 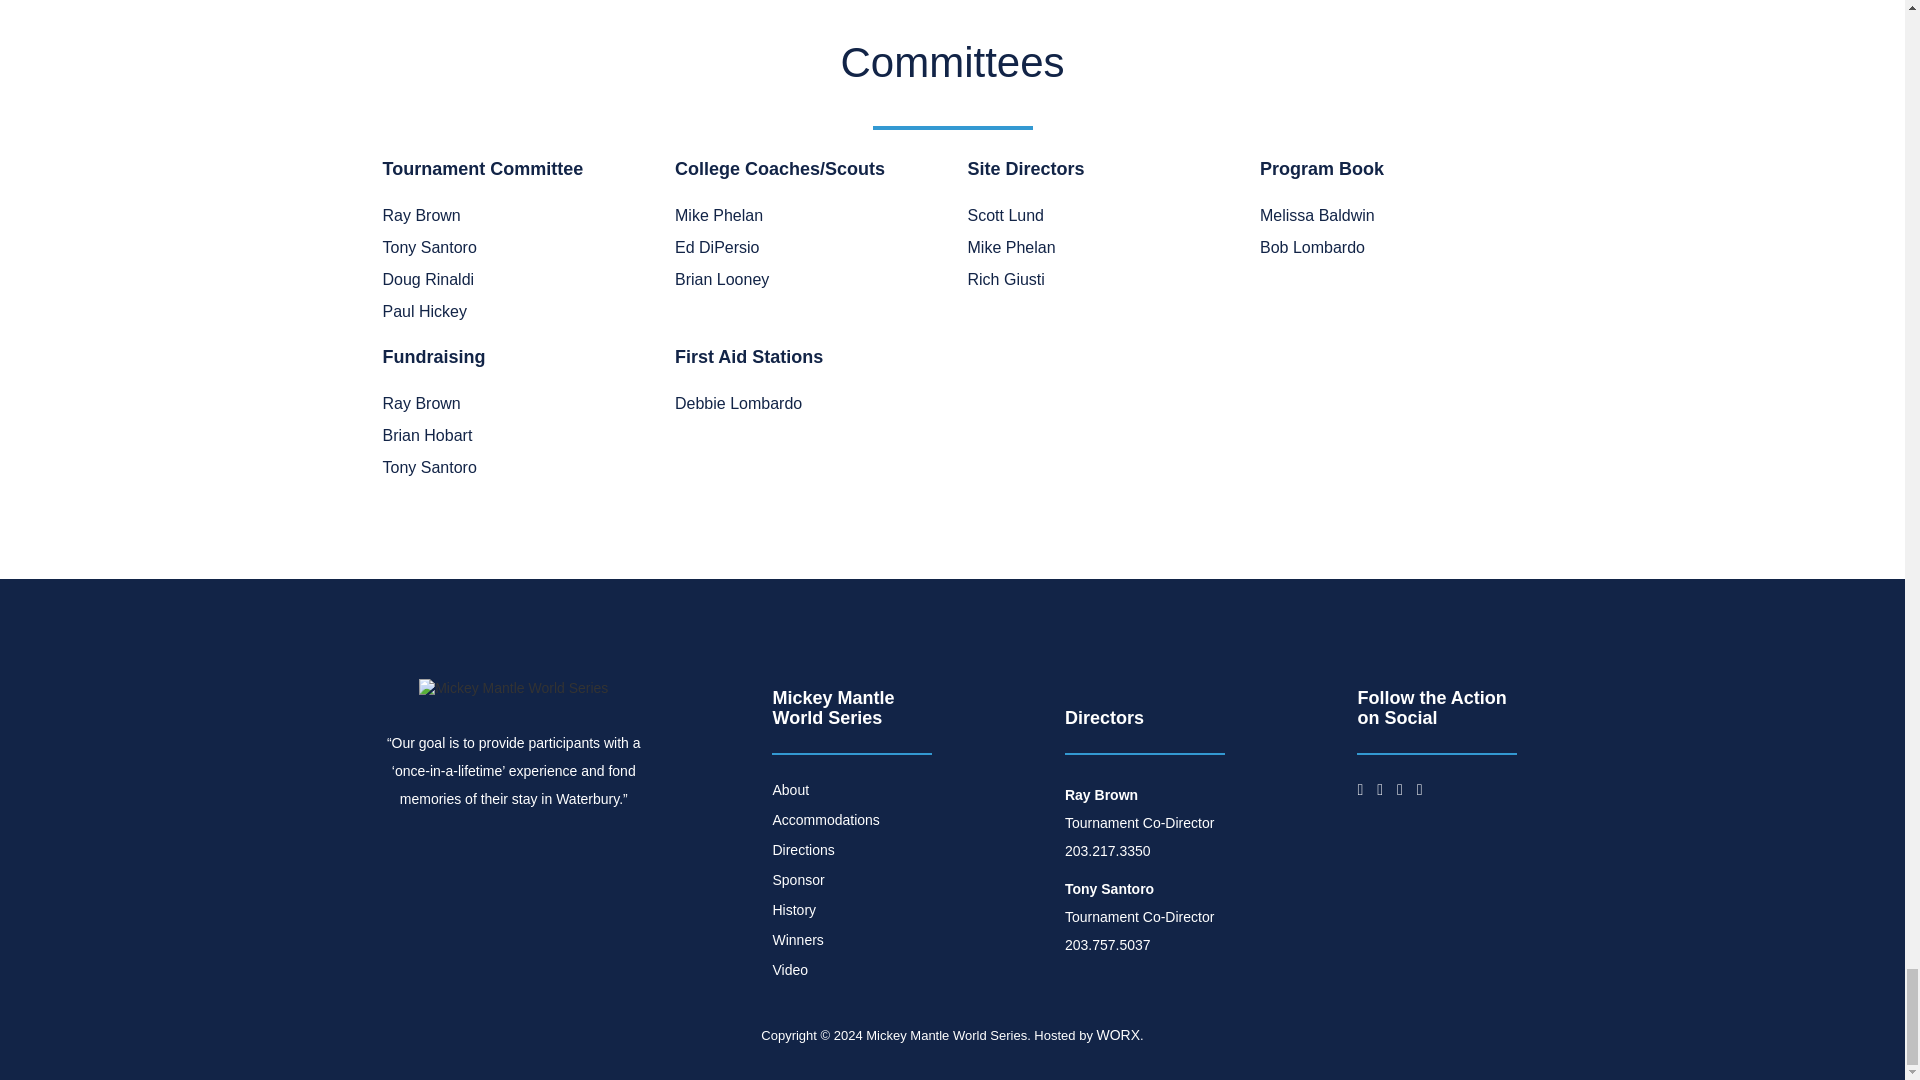 I want to click on History, so click(x=794, y=910).